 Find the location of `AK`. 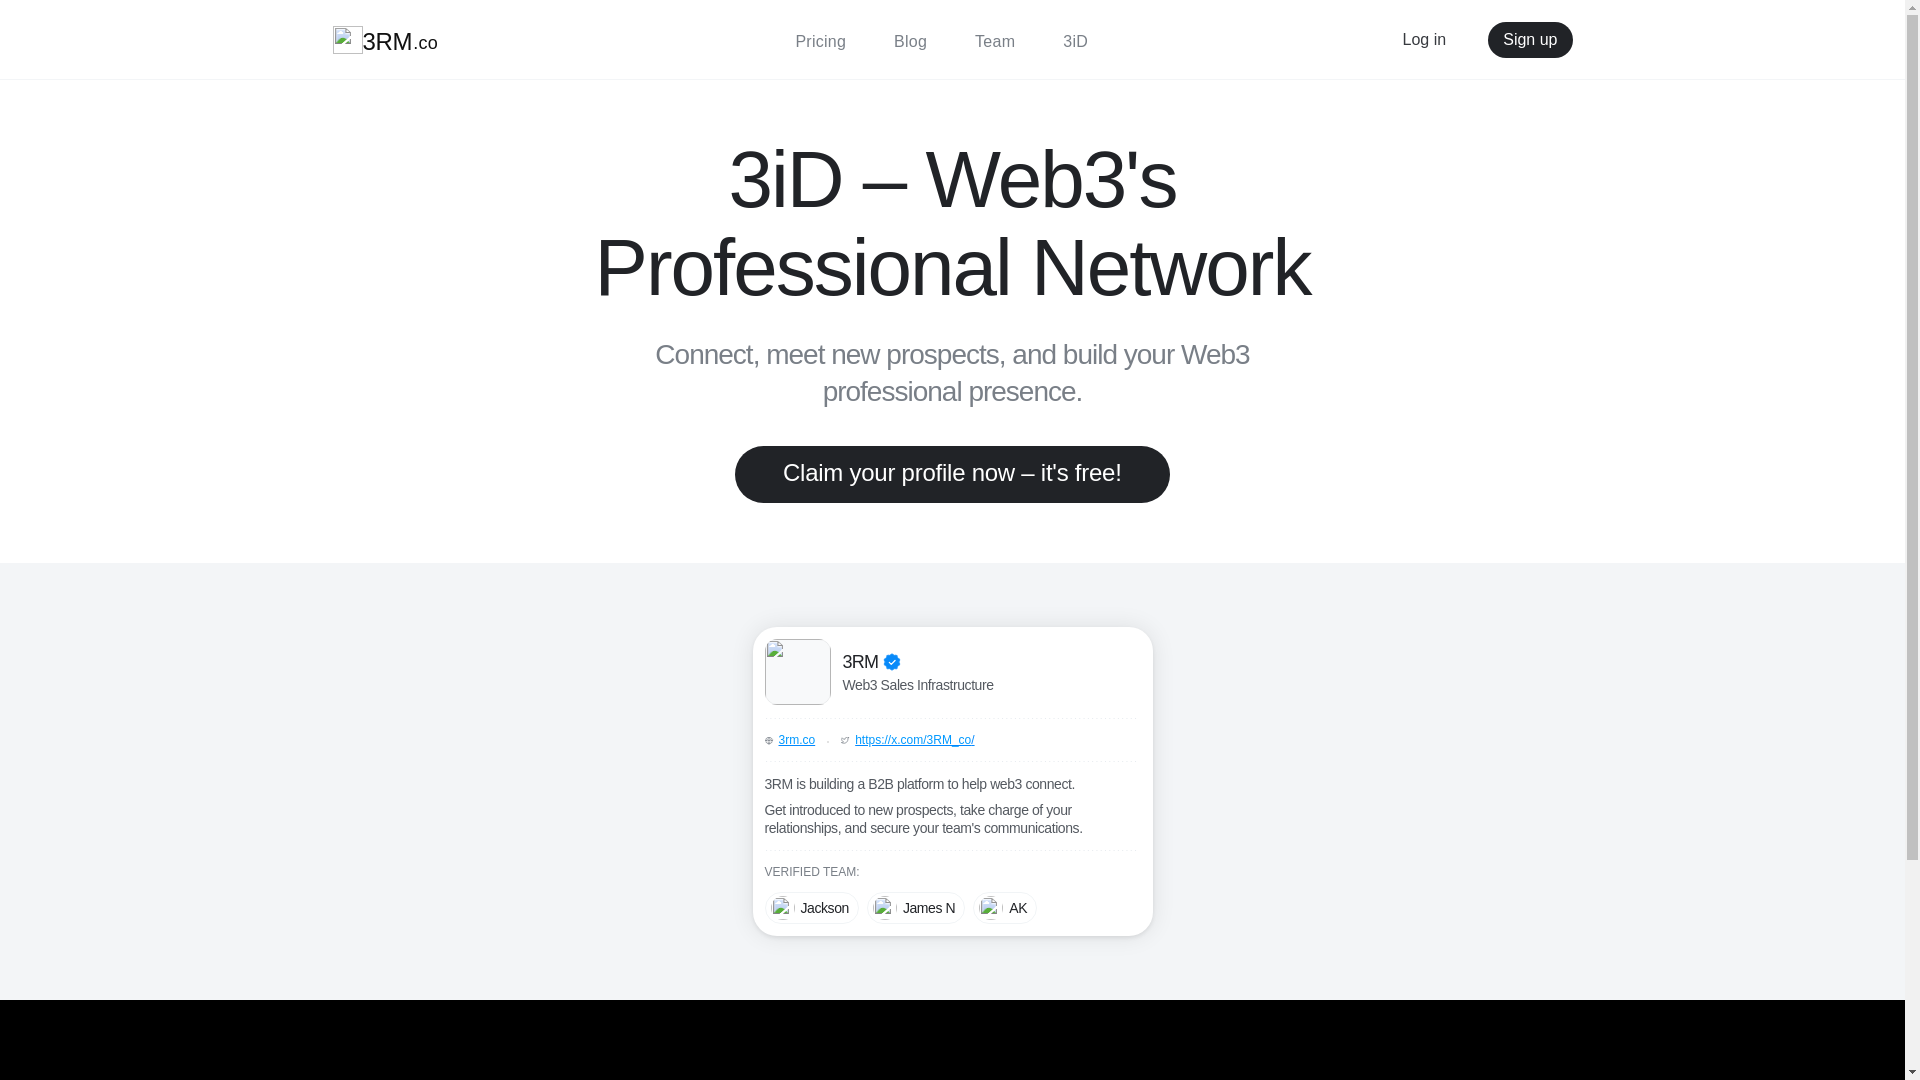

AK is located at coordinates (1004, 908).